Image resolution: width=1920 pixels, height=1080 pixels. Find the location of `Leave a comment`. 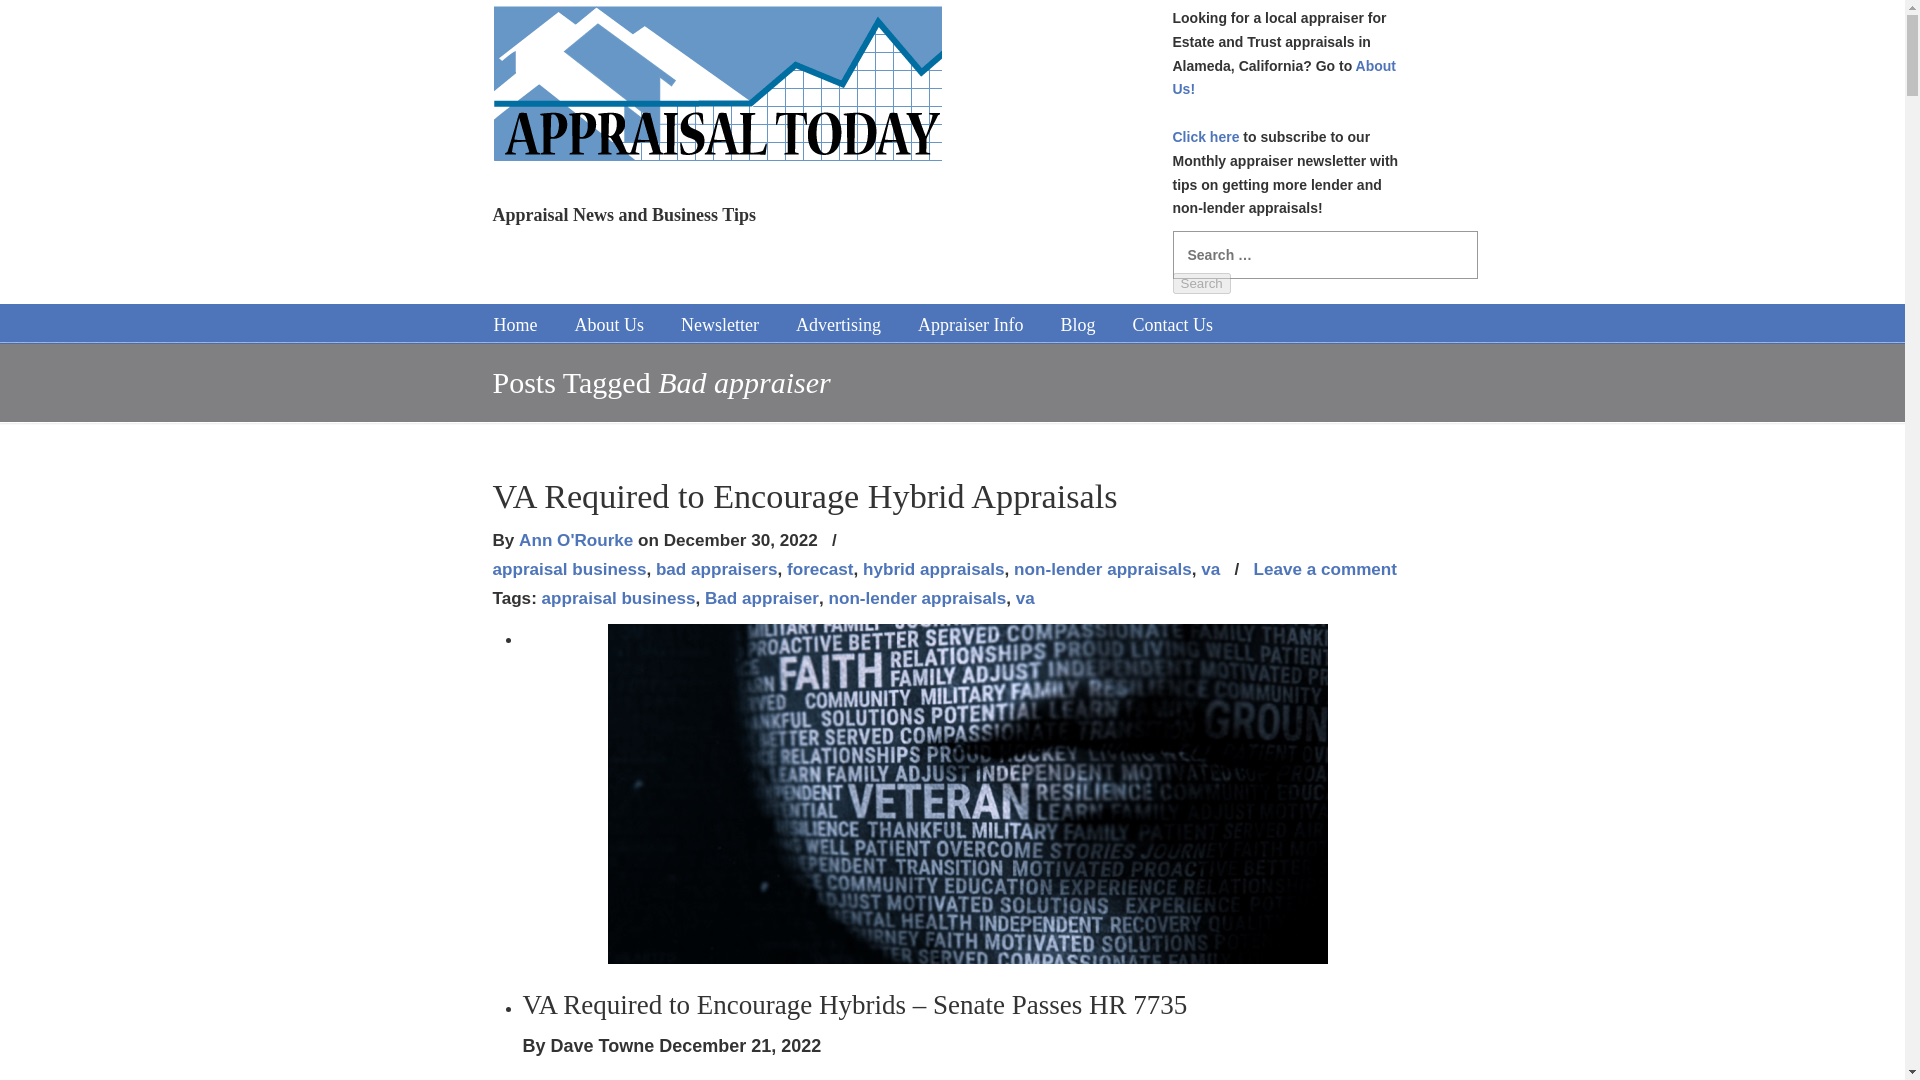

Leave a comment is located at coordinates (1325, 570).